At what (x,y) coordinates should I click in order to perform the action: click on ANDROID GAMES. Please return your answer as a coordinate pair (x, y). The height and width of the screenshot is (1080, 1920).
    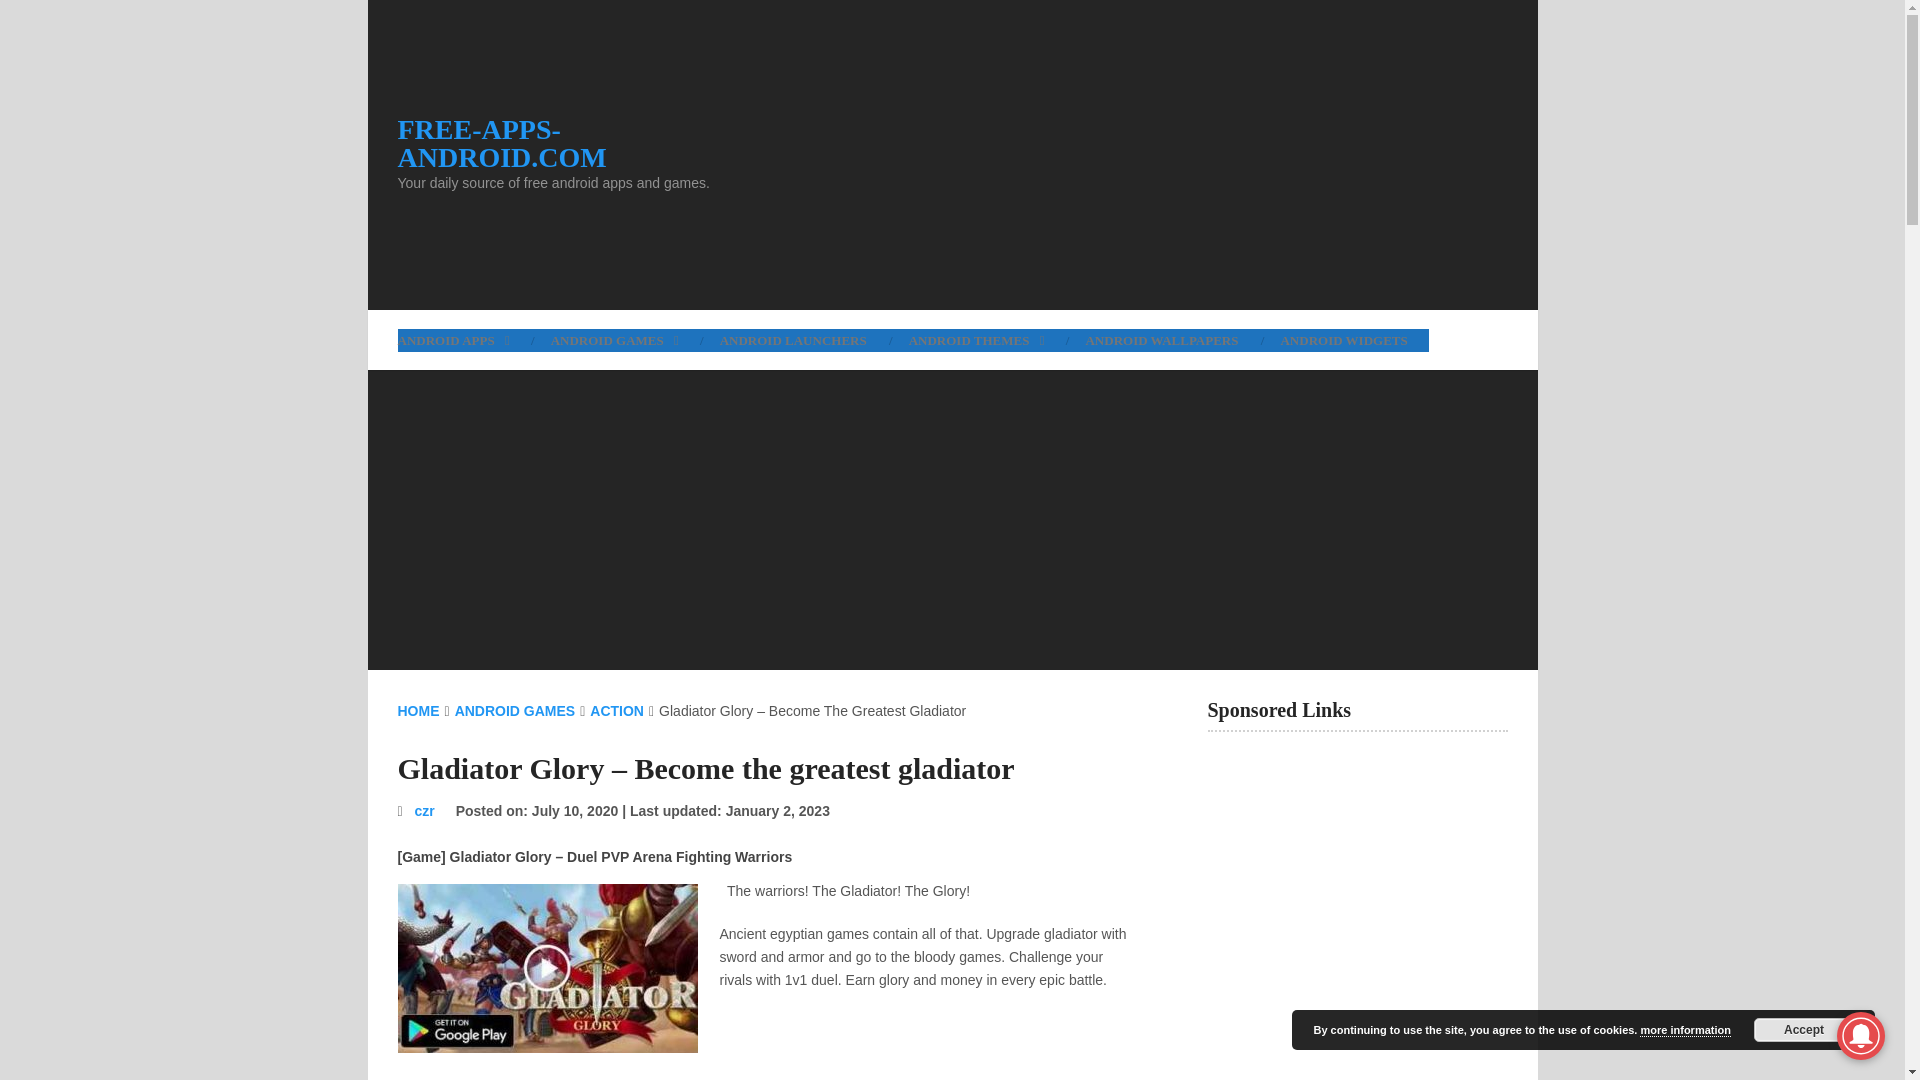
    Looking at the image, I should click on (614, 340).